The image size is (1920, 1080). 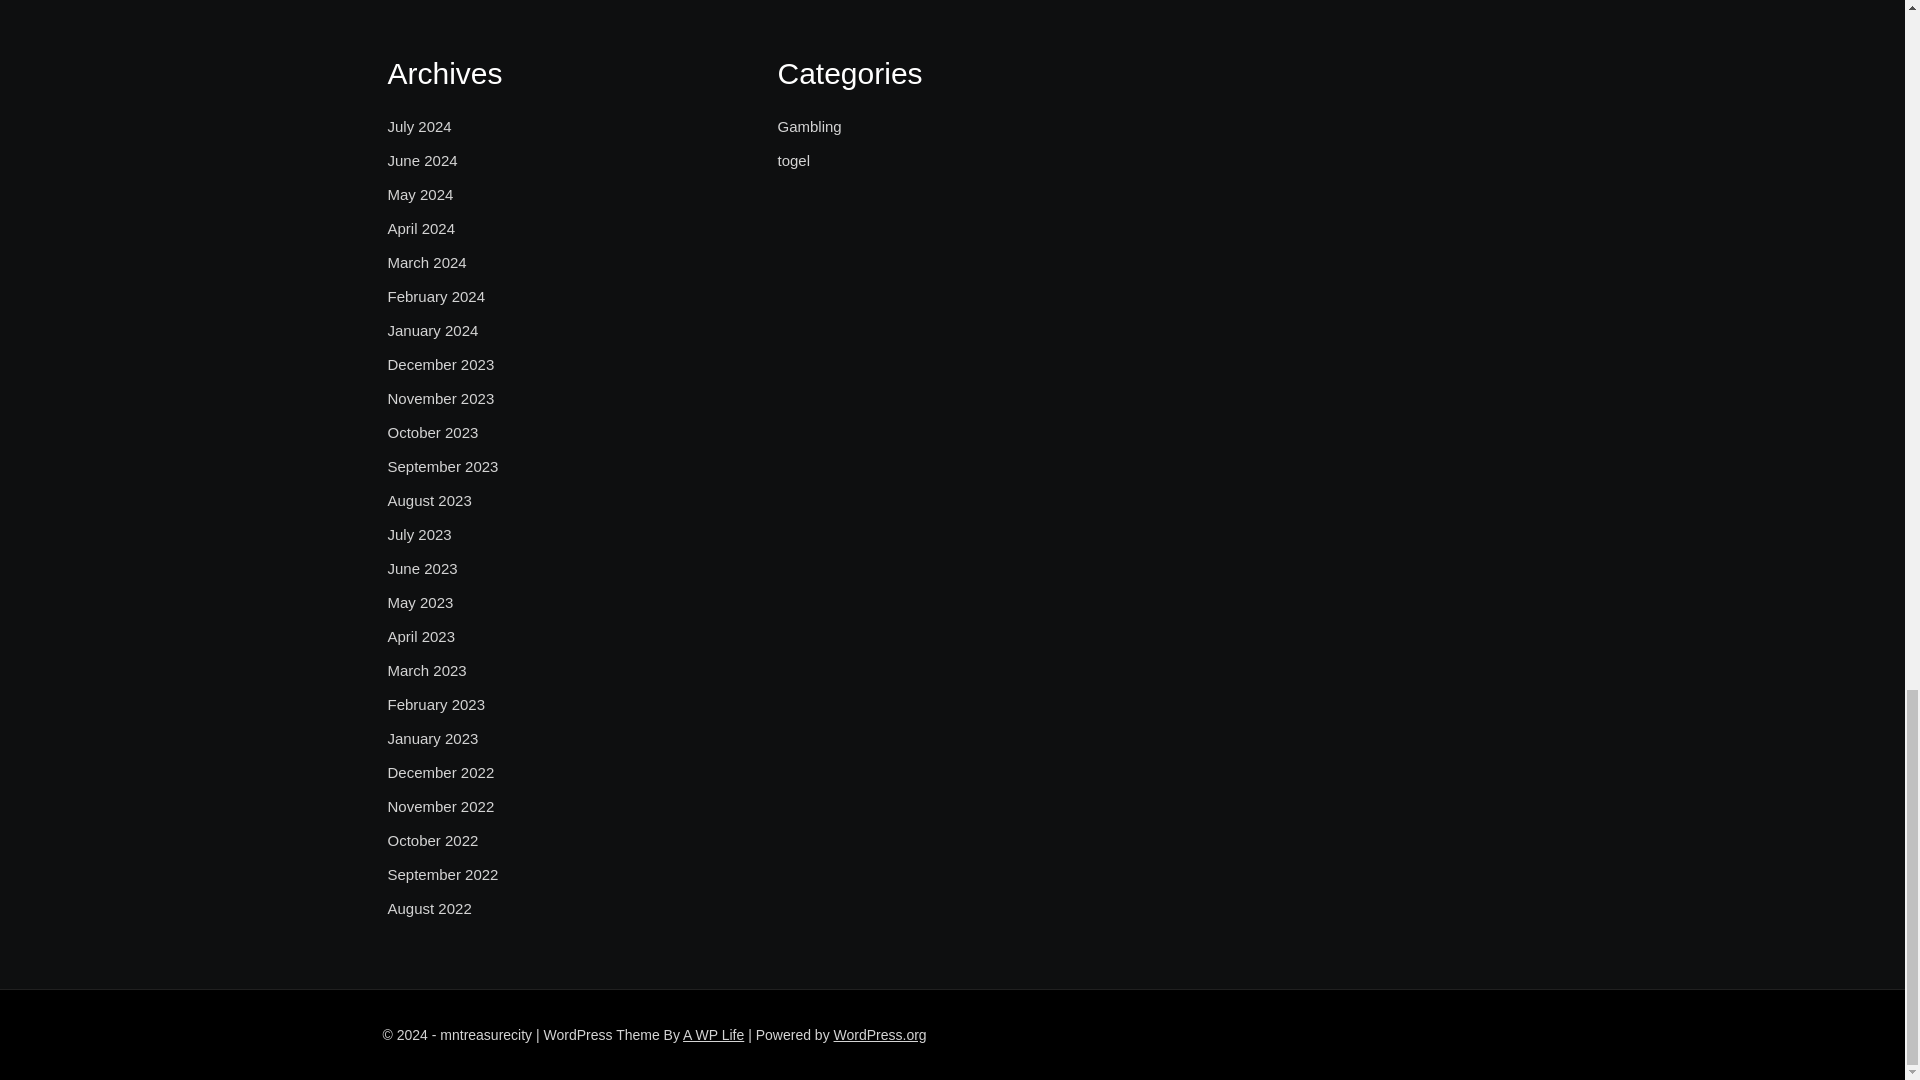 I want to click on October 2023, so click(x=432, y=432).